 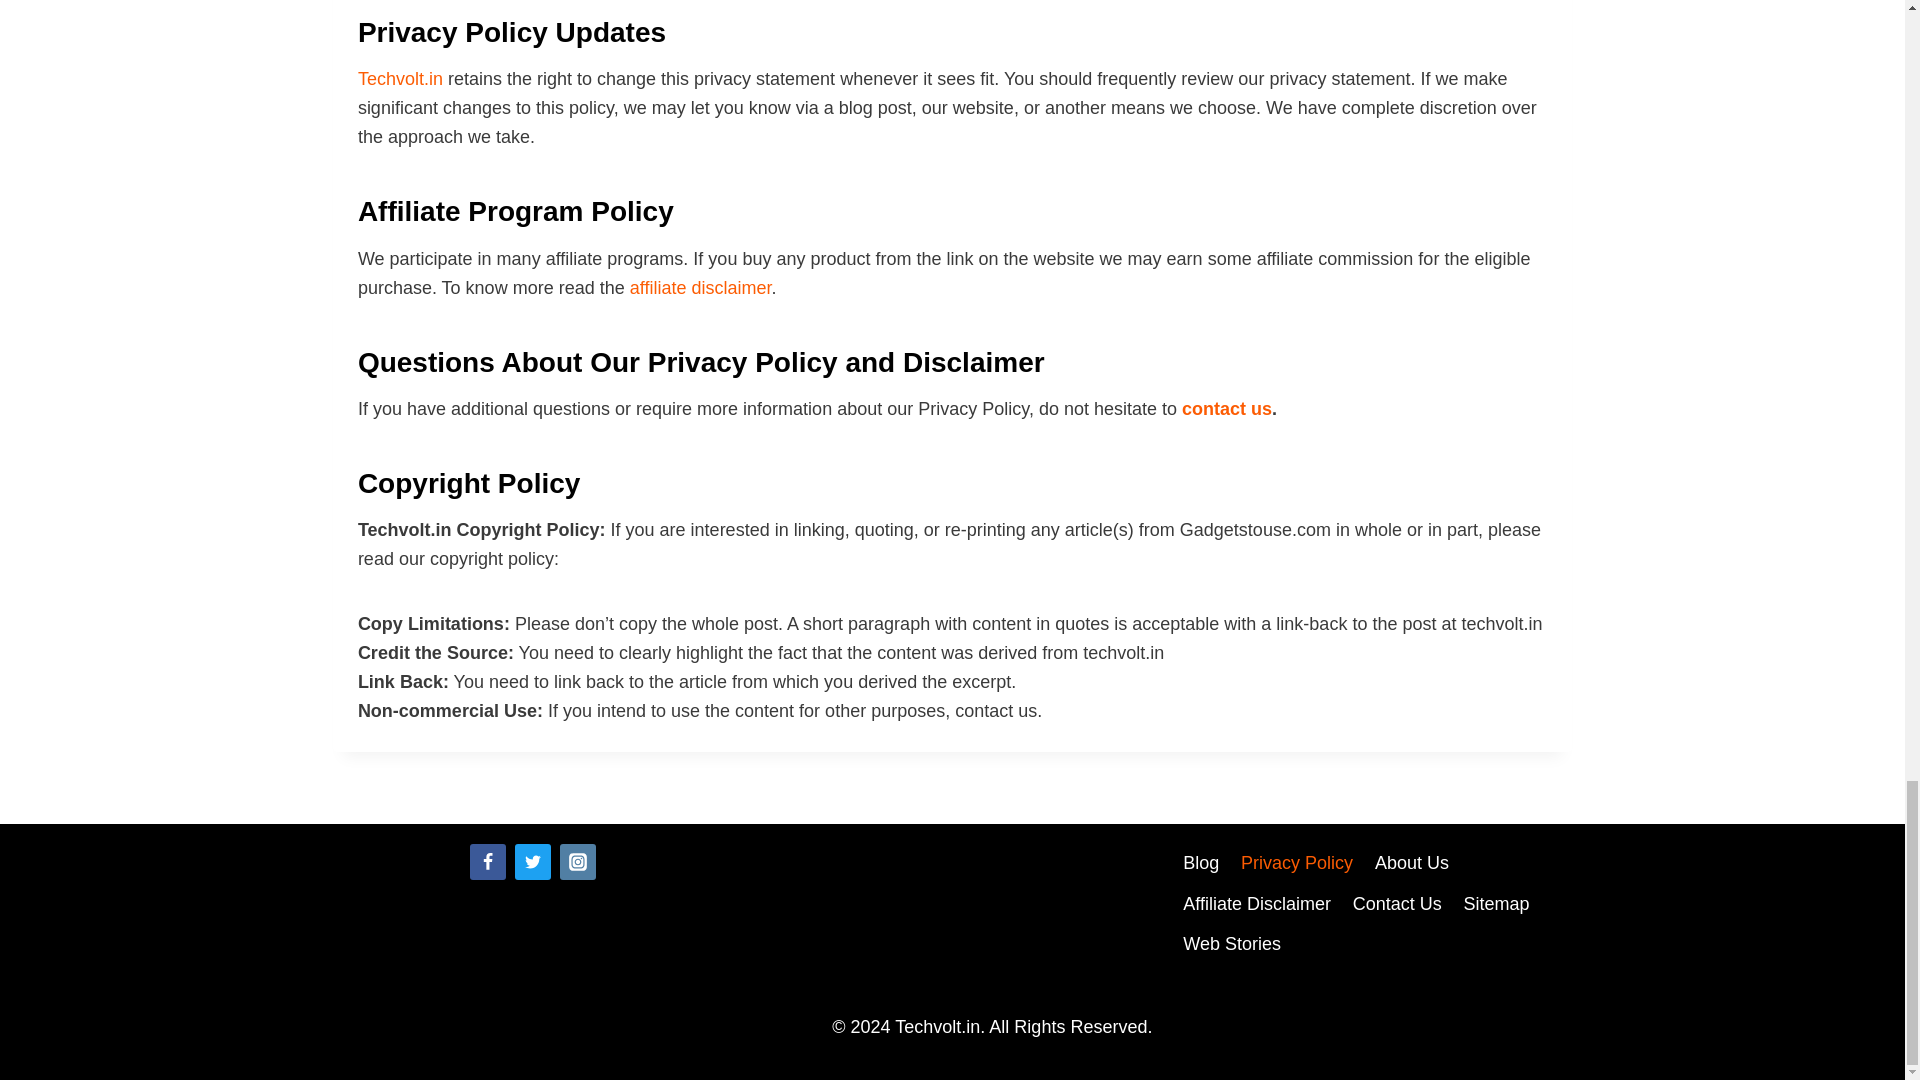 I want to click on contact us, so click(x=1226, y=408).